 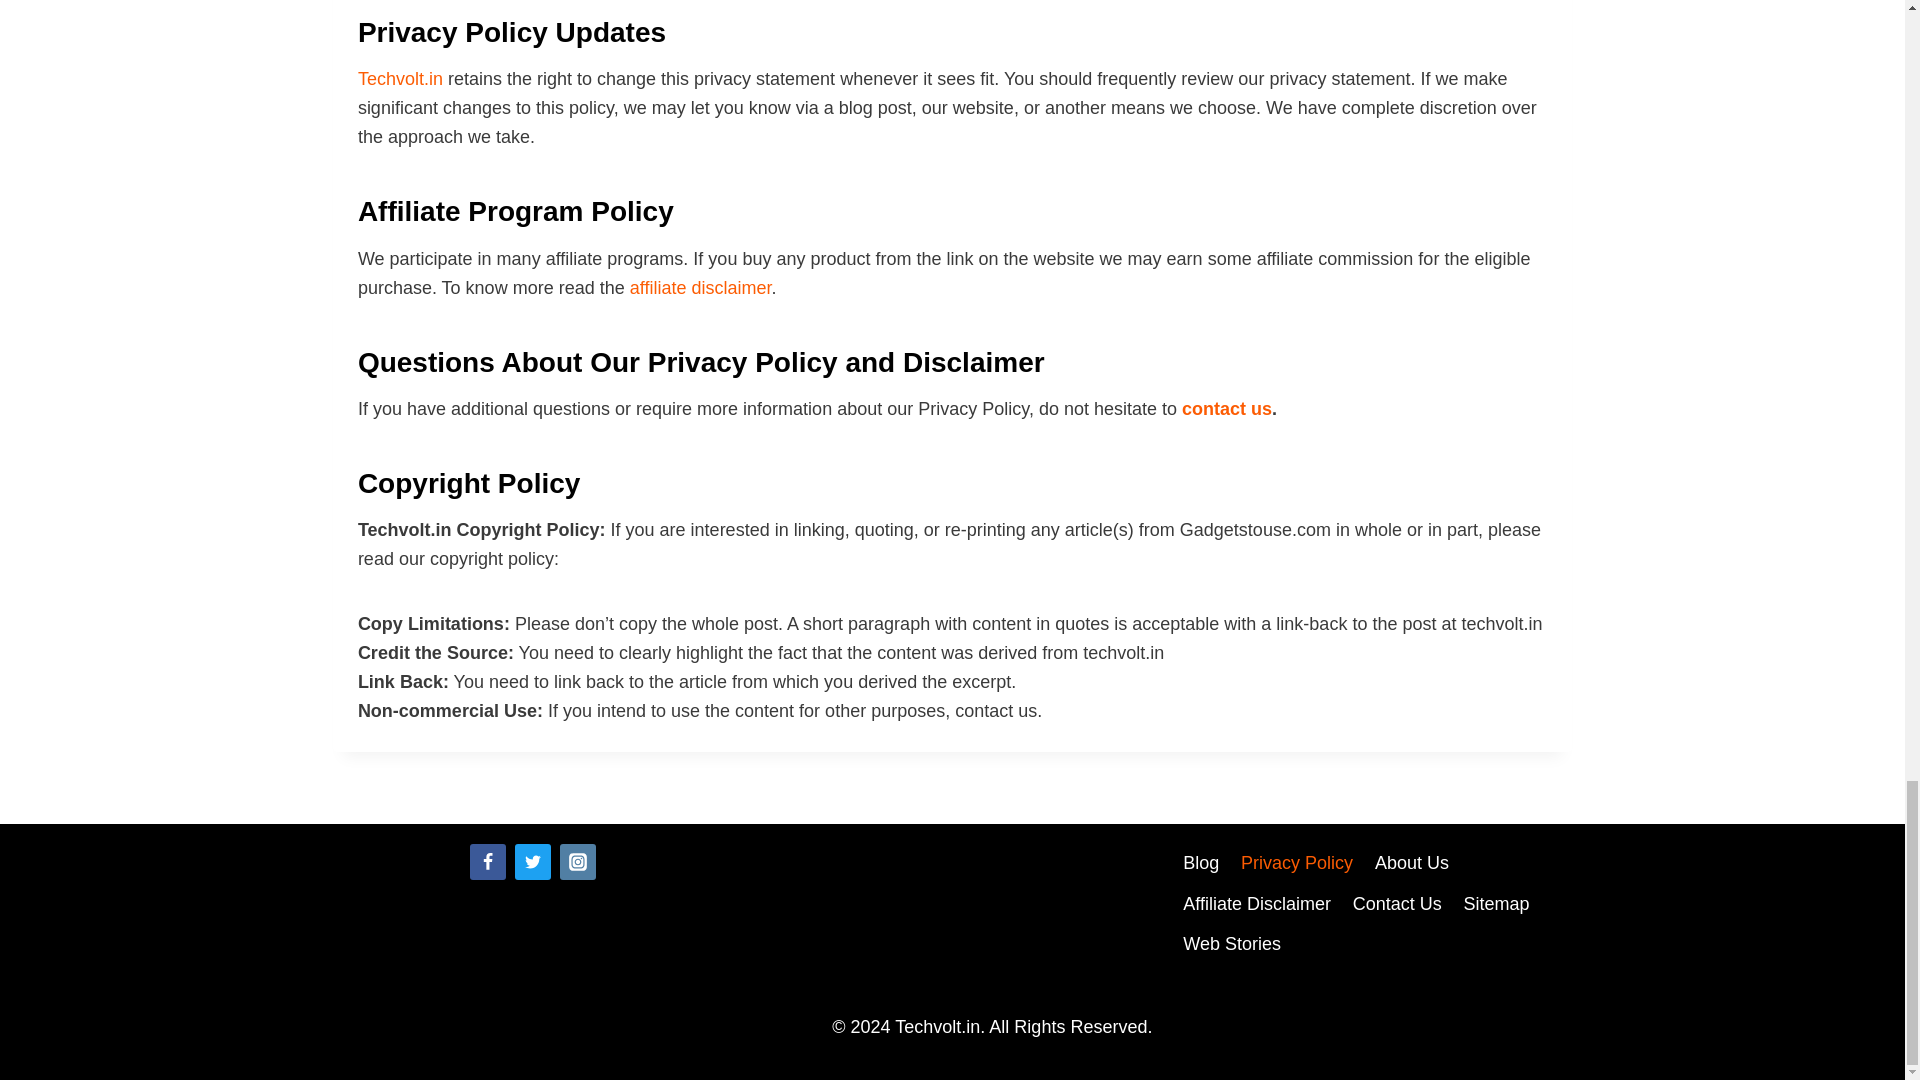 I want to click on contact us, so click(x=1226, y=408).